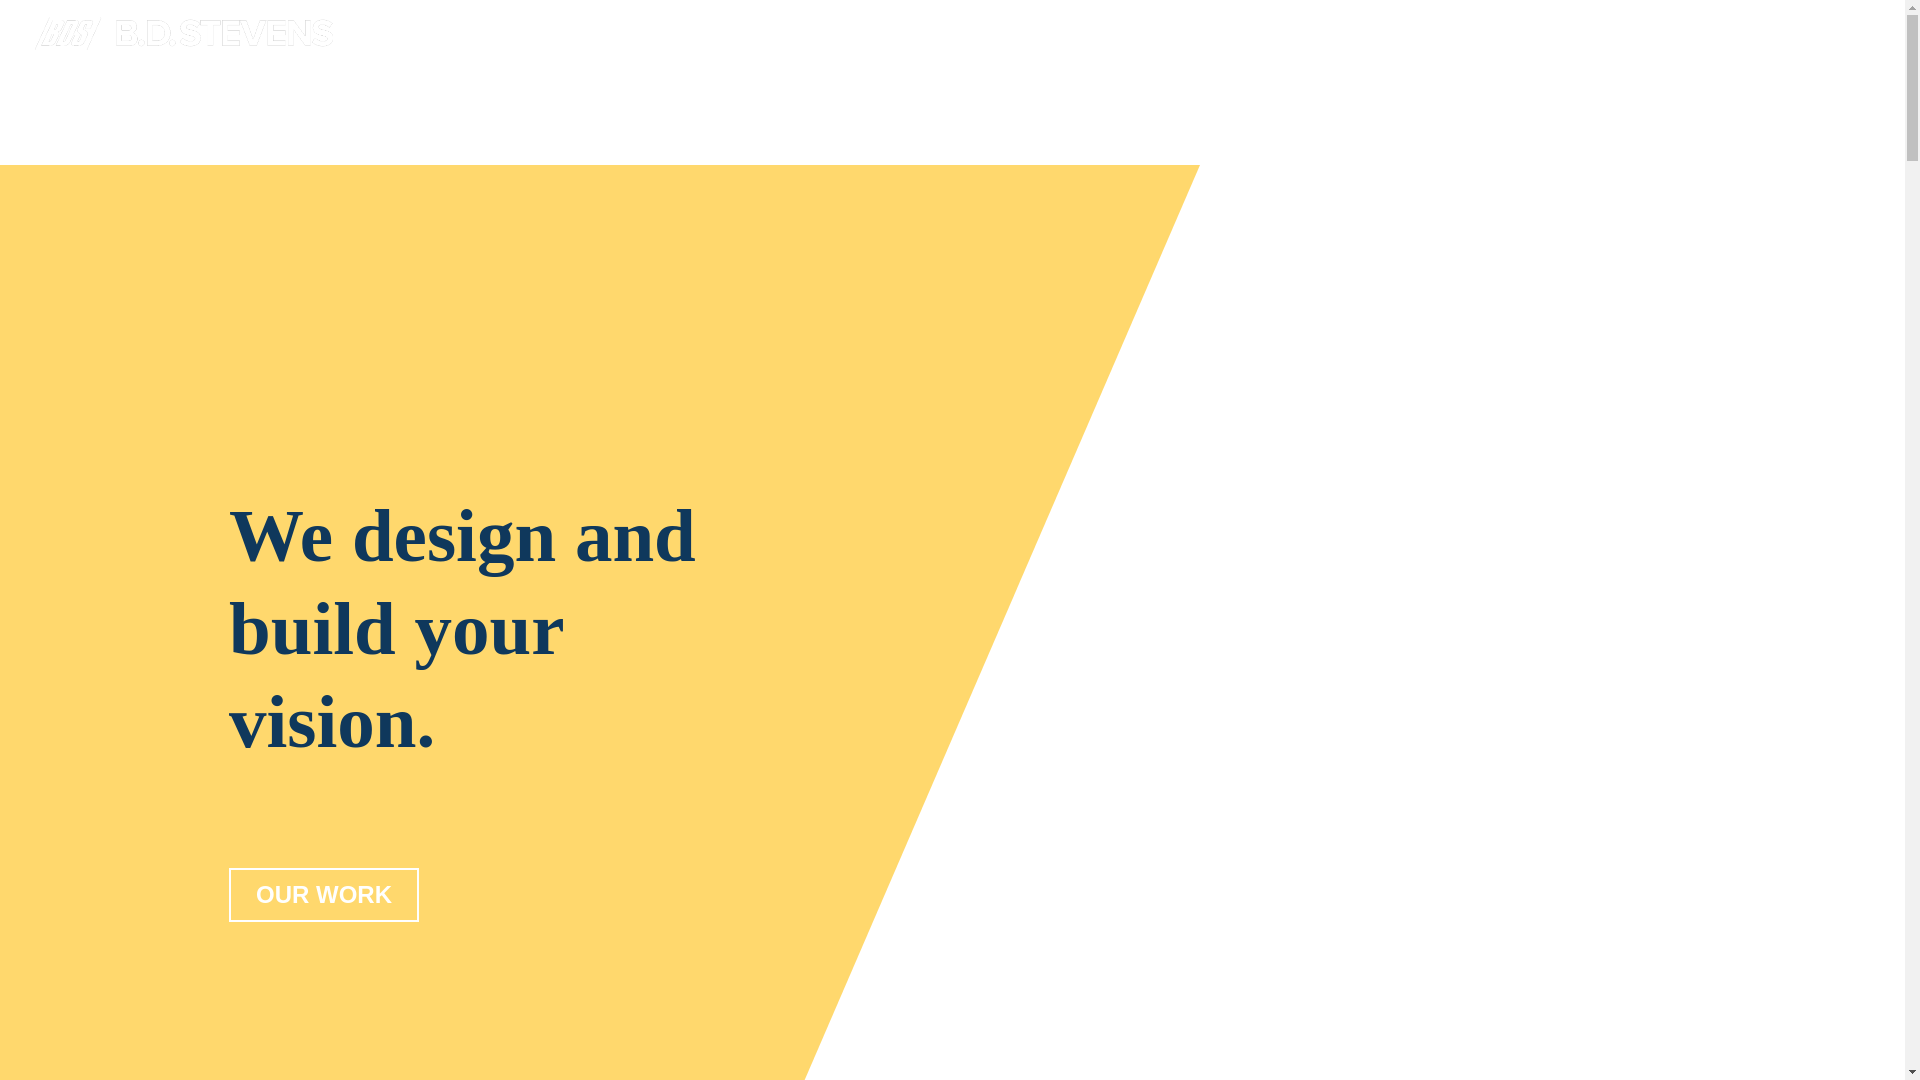 The height and width of the screenshot is (1080, 1920). What do you see at coordinates (324, 895) in the screenshot?
I see `OUR WORK` at bounding box center [324, 895].